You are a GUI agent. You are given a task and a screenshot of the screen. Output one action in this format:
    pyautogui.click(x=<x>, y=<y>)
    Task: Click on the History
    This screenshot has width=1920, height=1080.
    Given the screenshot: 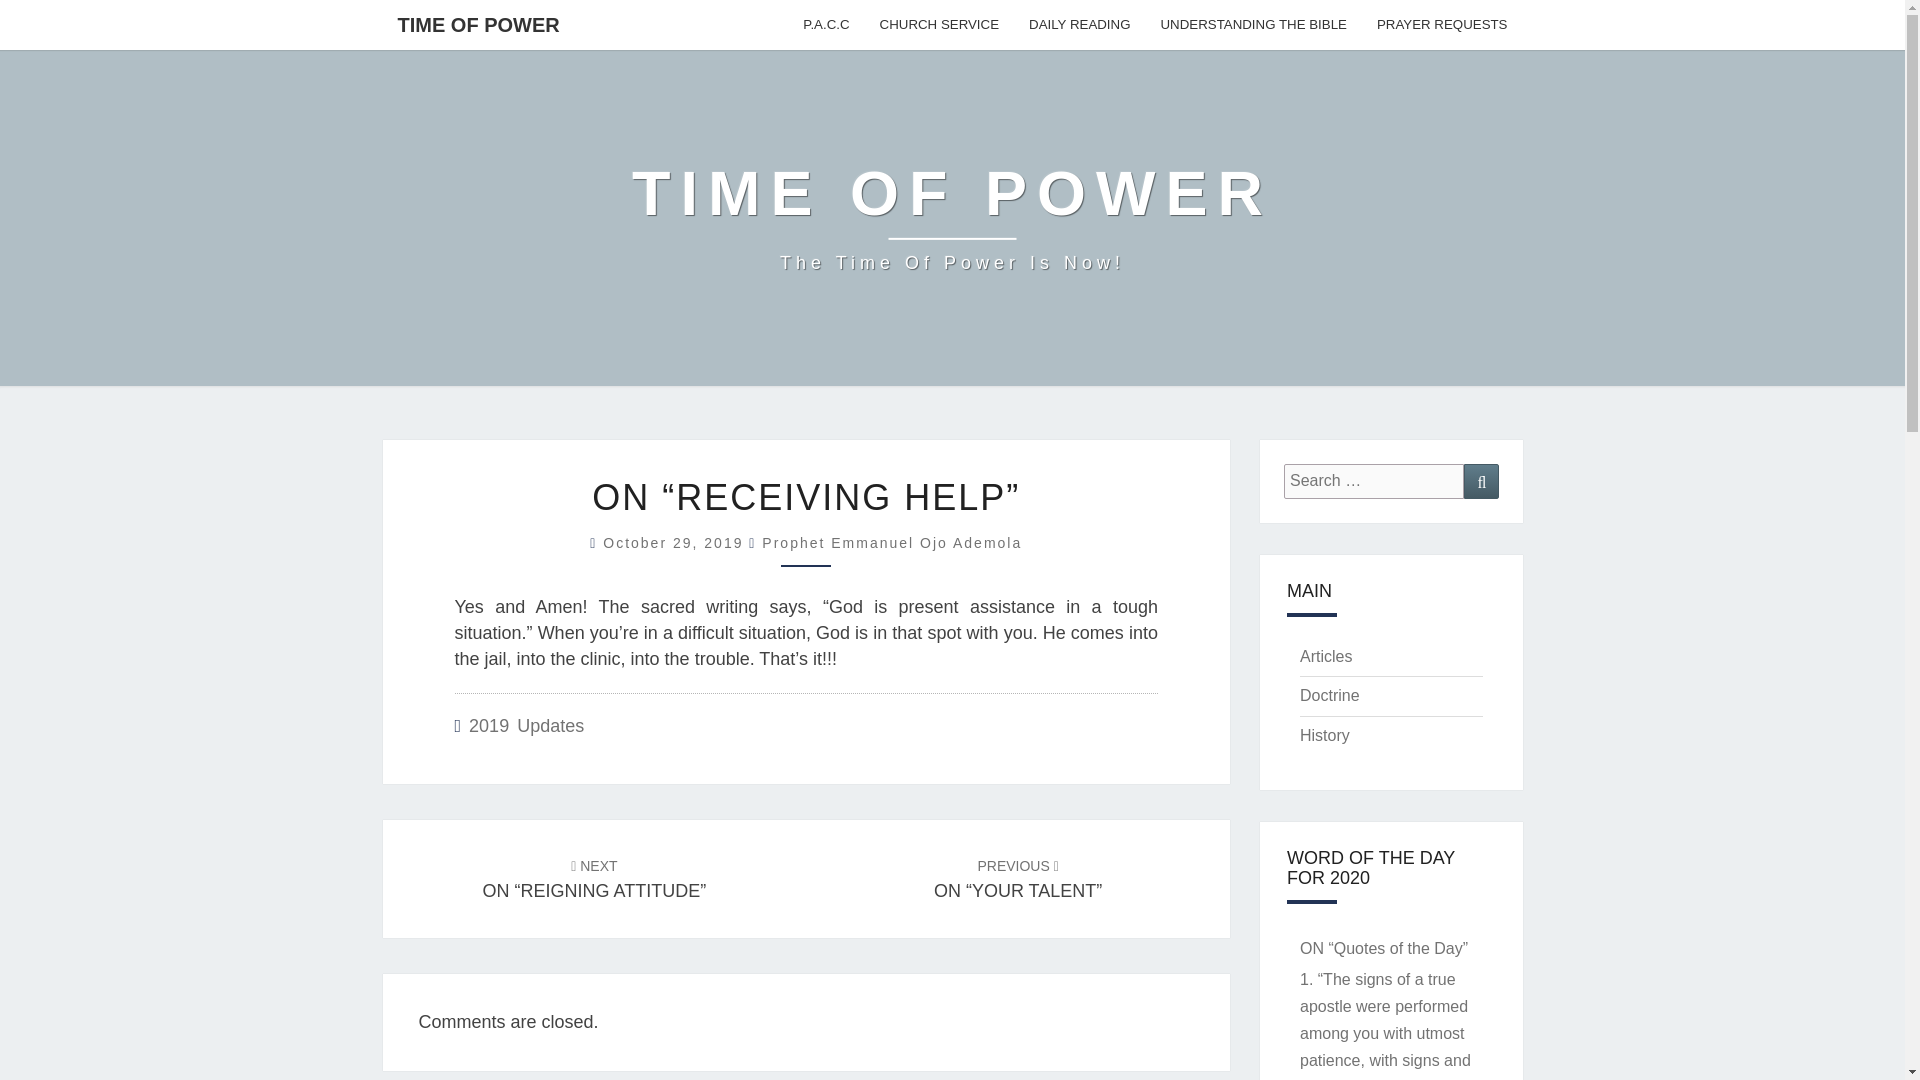 What is the action you would take?
    pyautogui.click(x=1324, y=735)
    